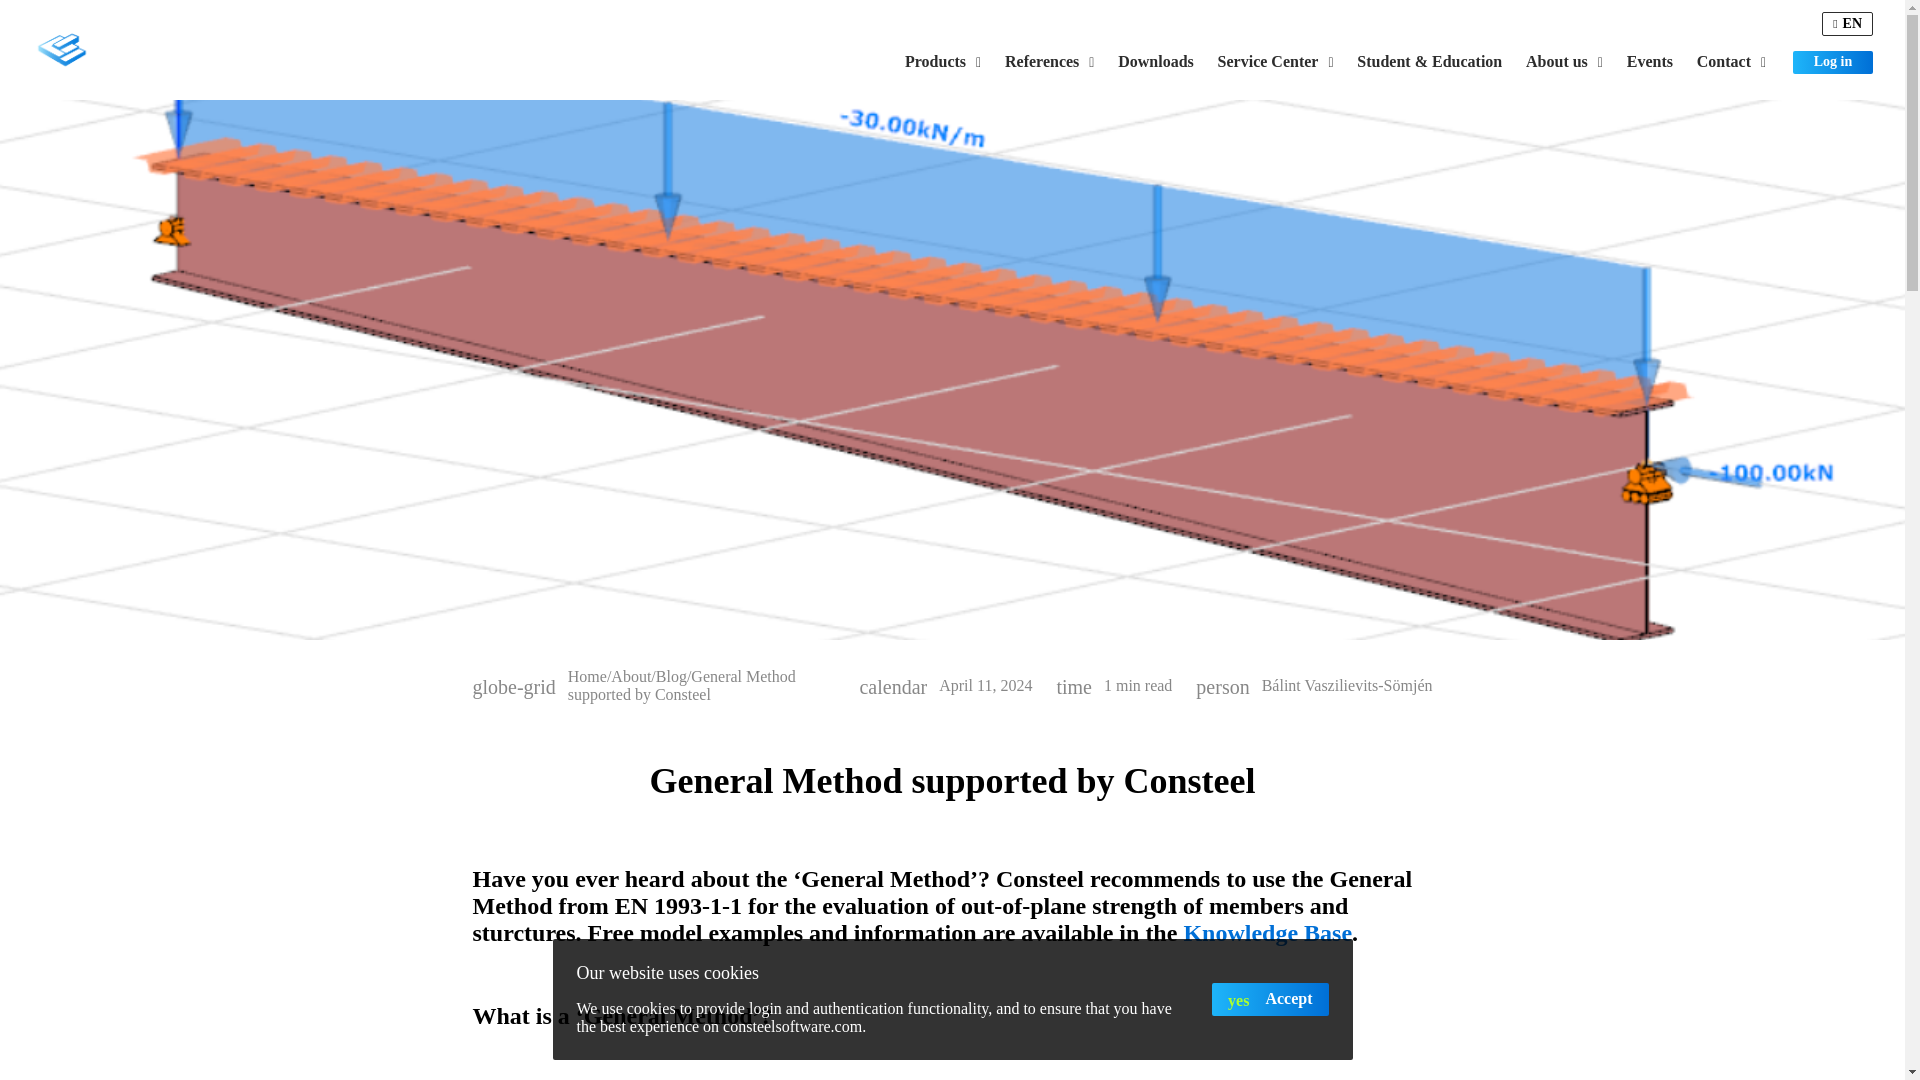 Image resolution: width=1920 pixels, height=1080 pixels. Describe the element at coordinates (1650, 62) in the screenshot. I see `Events` at that location.